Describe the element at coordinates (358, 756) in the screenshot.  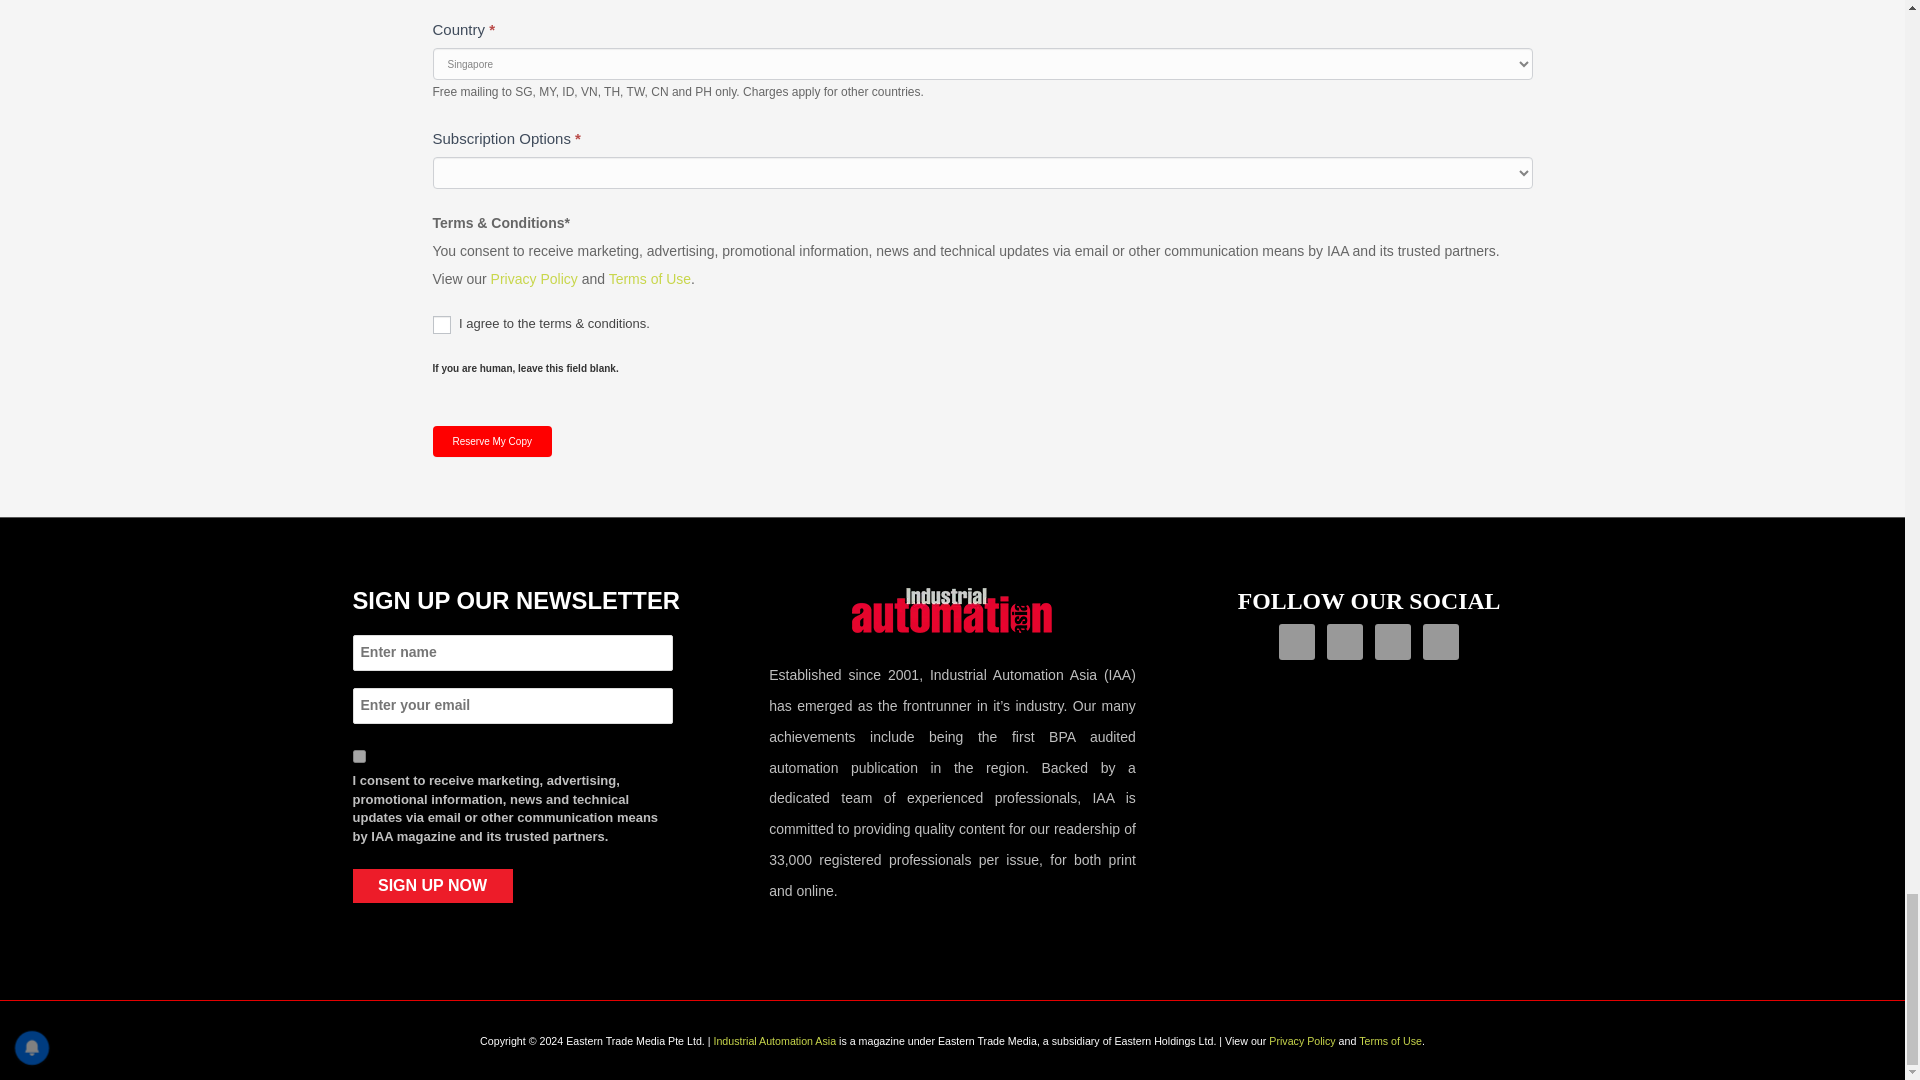
I see `true` at that location.